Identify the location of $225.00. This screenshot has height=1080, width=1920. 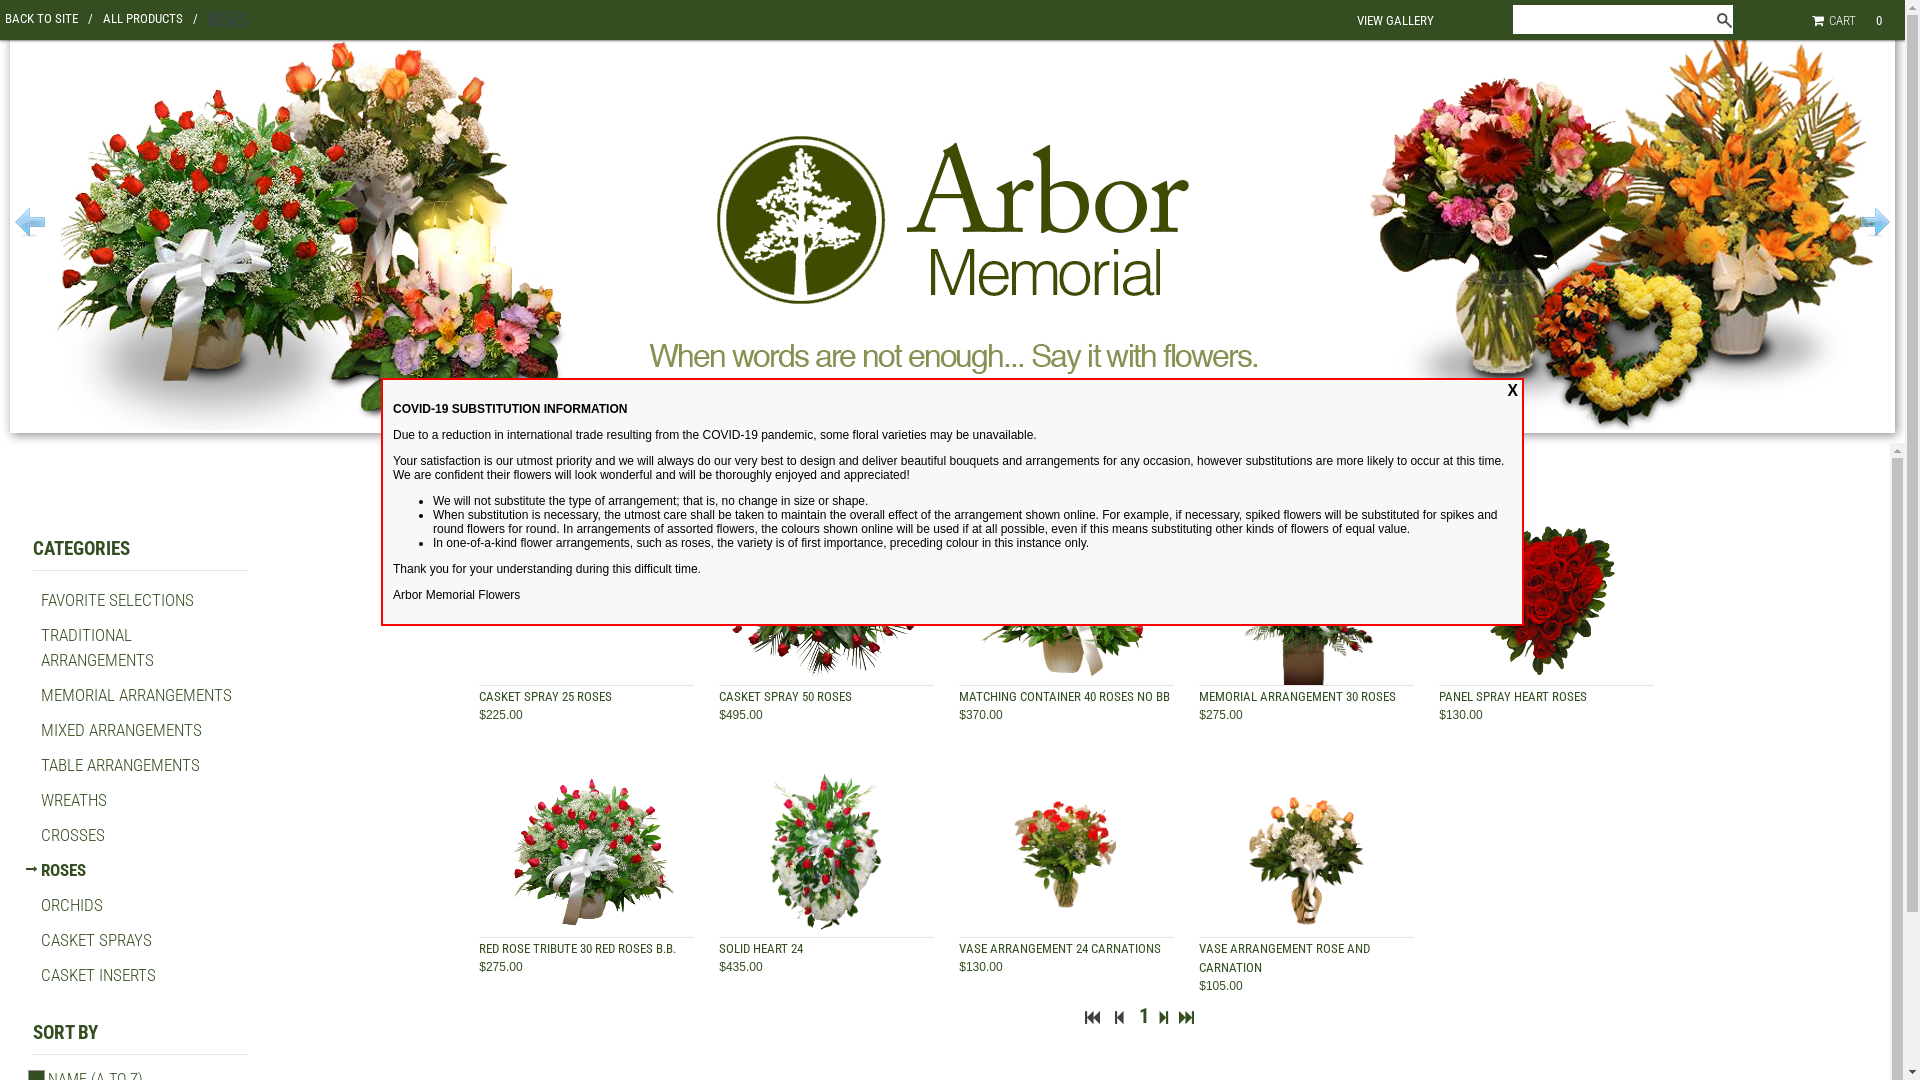
(500, 715).